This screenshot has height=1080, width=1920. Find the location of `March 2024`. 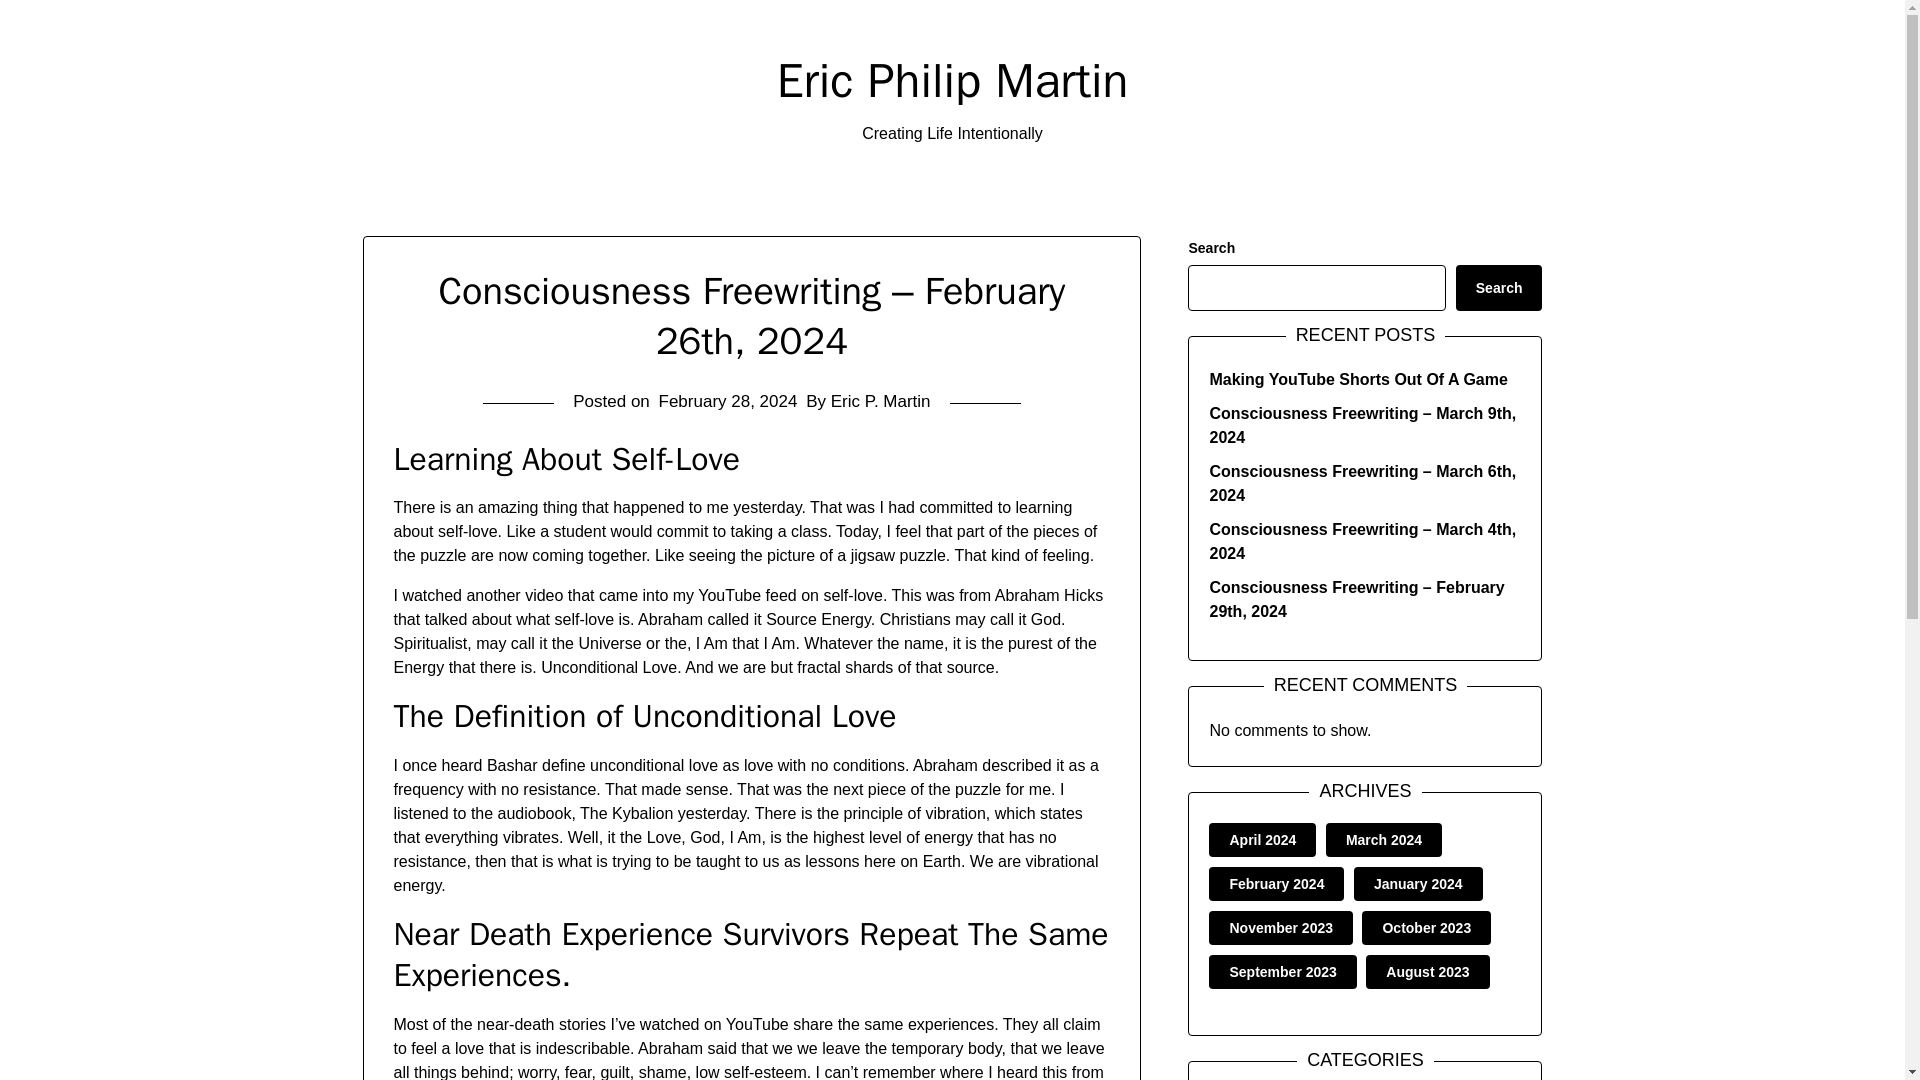

March 2024 is located at coordinates (1384, 839).